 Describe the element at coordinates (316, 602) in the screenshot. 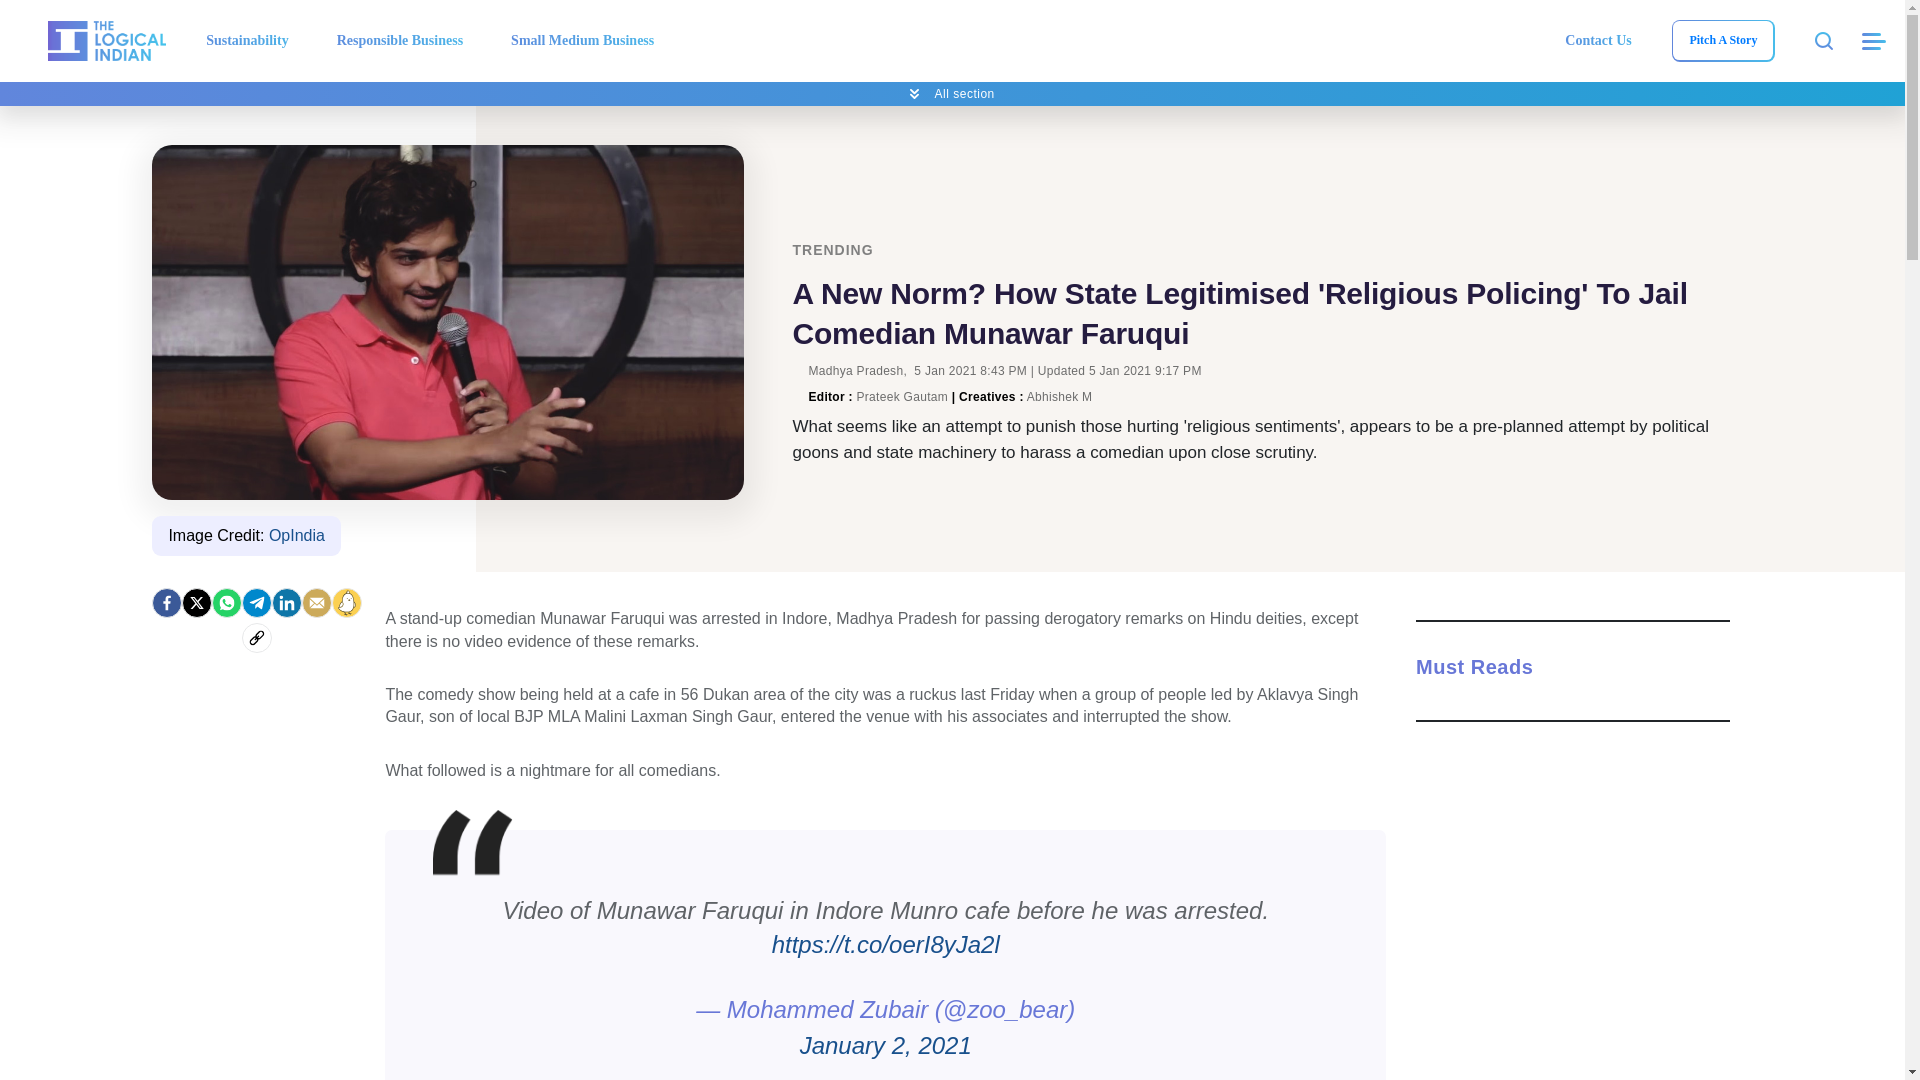

I see `Share by Email` at that location.